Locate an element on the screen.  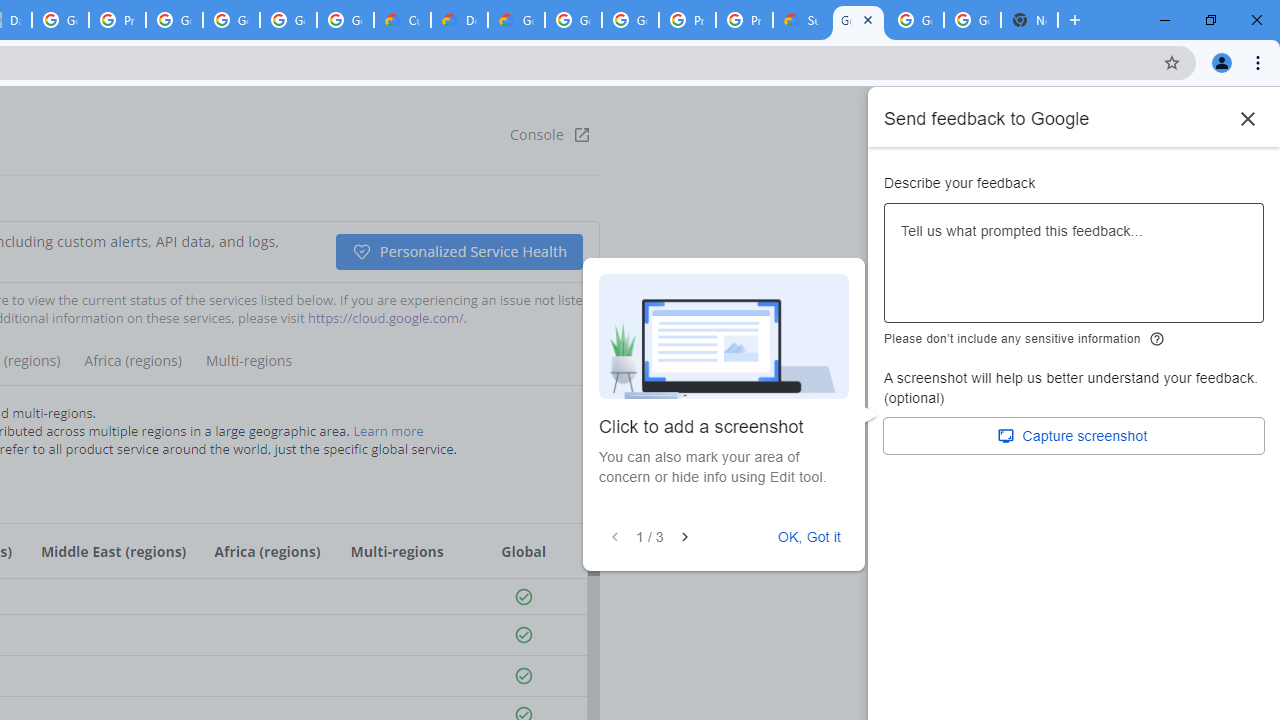
Customer Care | Google Cloud is located at coordinates (402, 20).